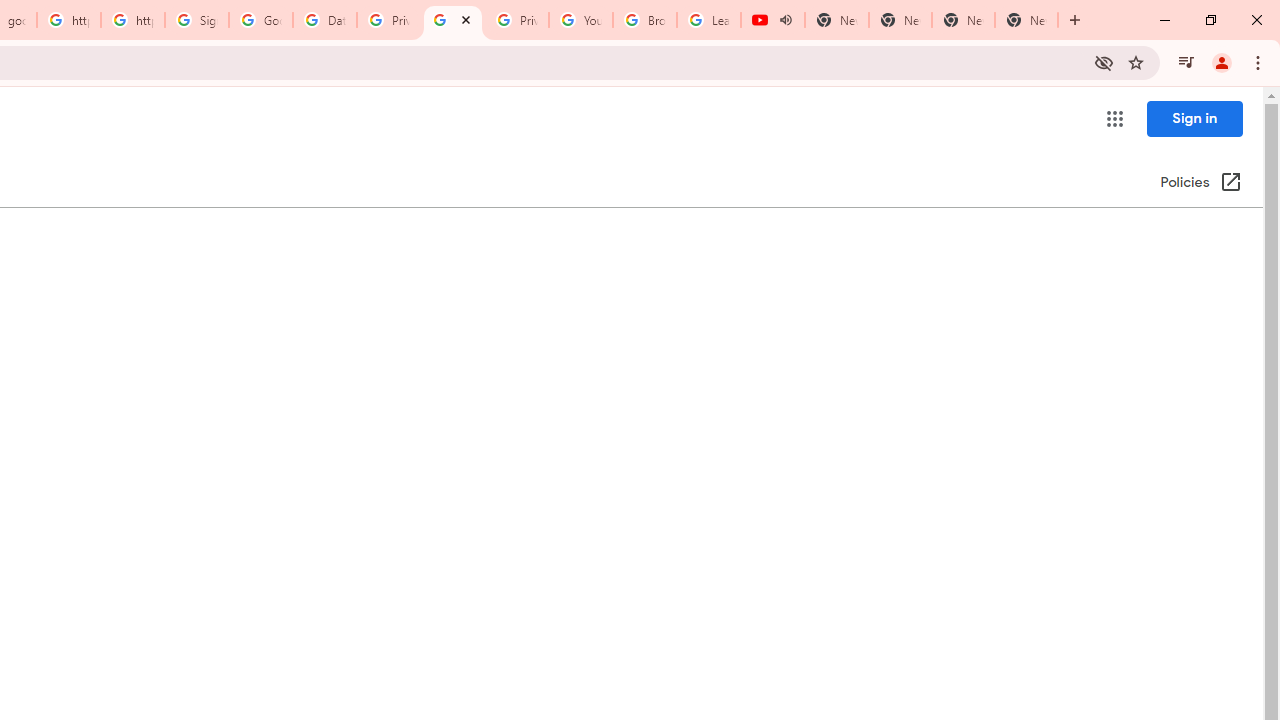  Describe the element at coordinates (133, 20) in the screenshot. I see `https://scholar.google.com/` at that location.